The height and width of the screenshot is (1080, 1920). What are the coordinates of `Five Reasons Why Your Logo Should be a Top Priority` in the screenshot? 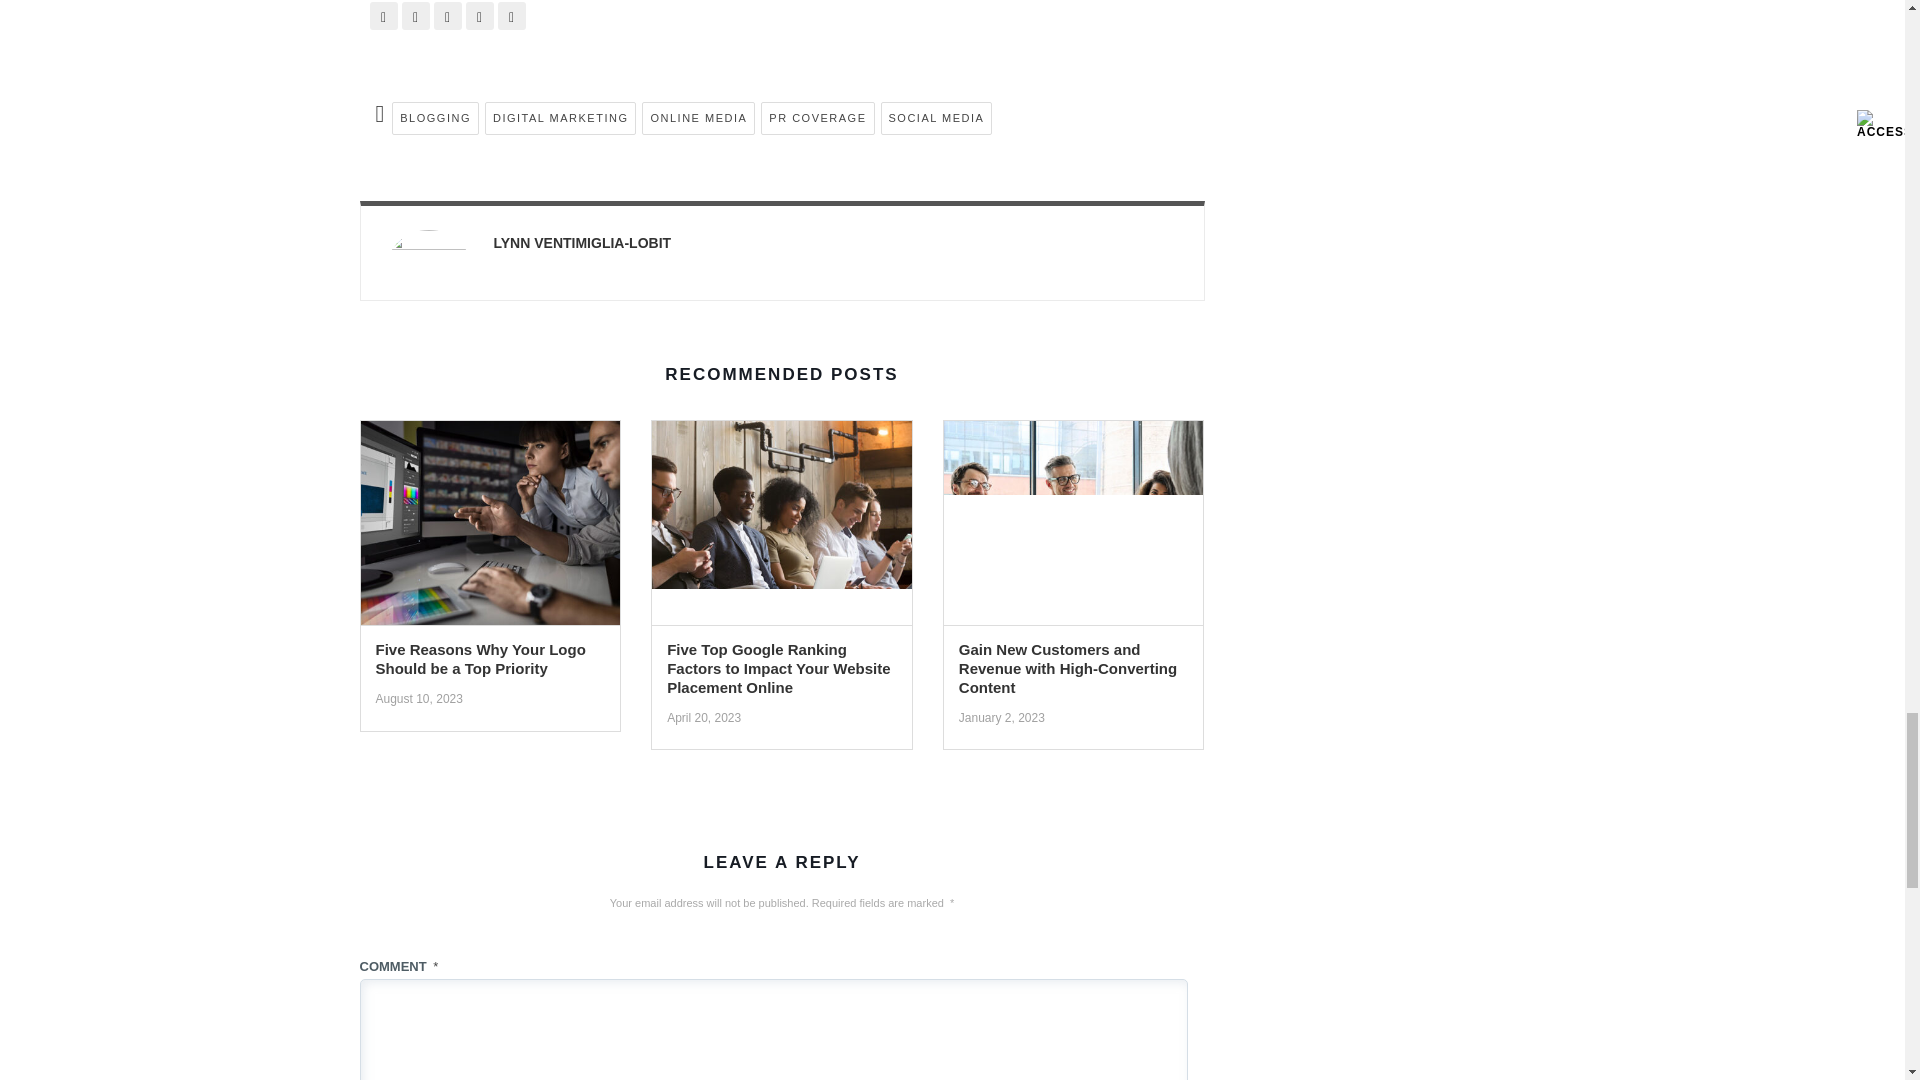 It's located at (490, 529).